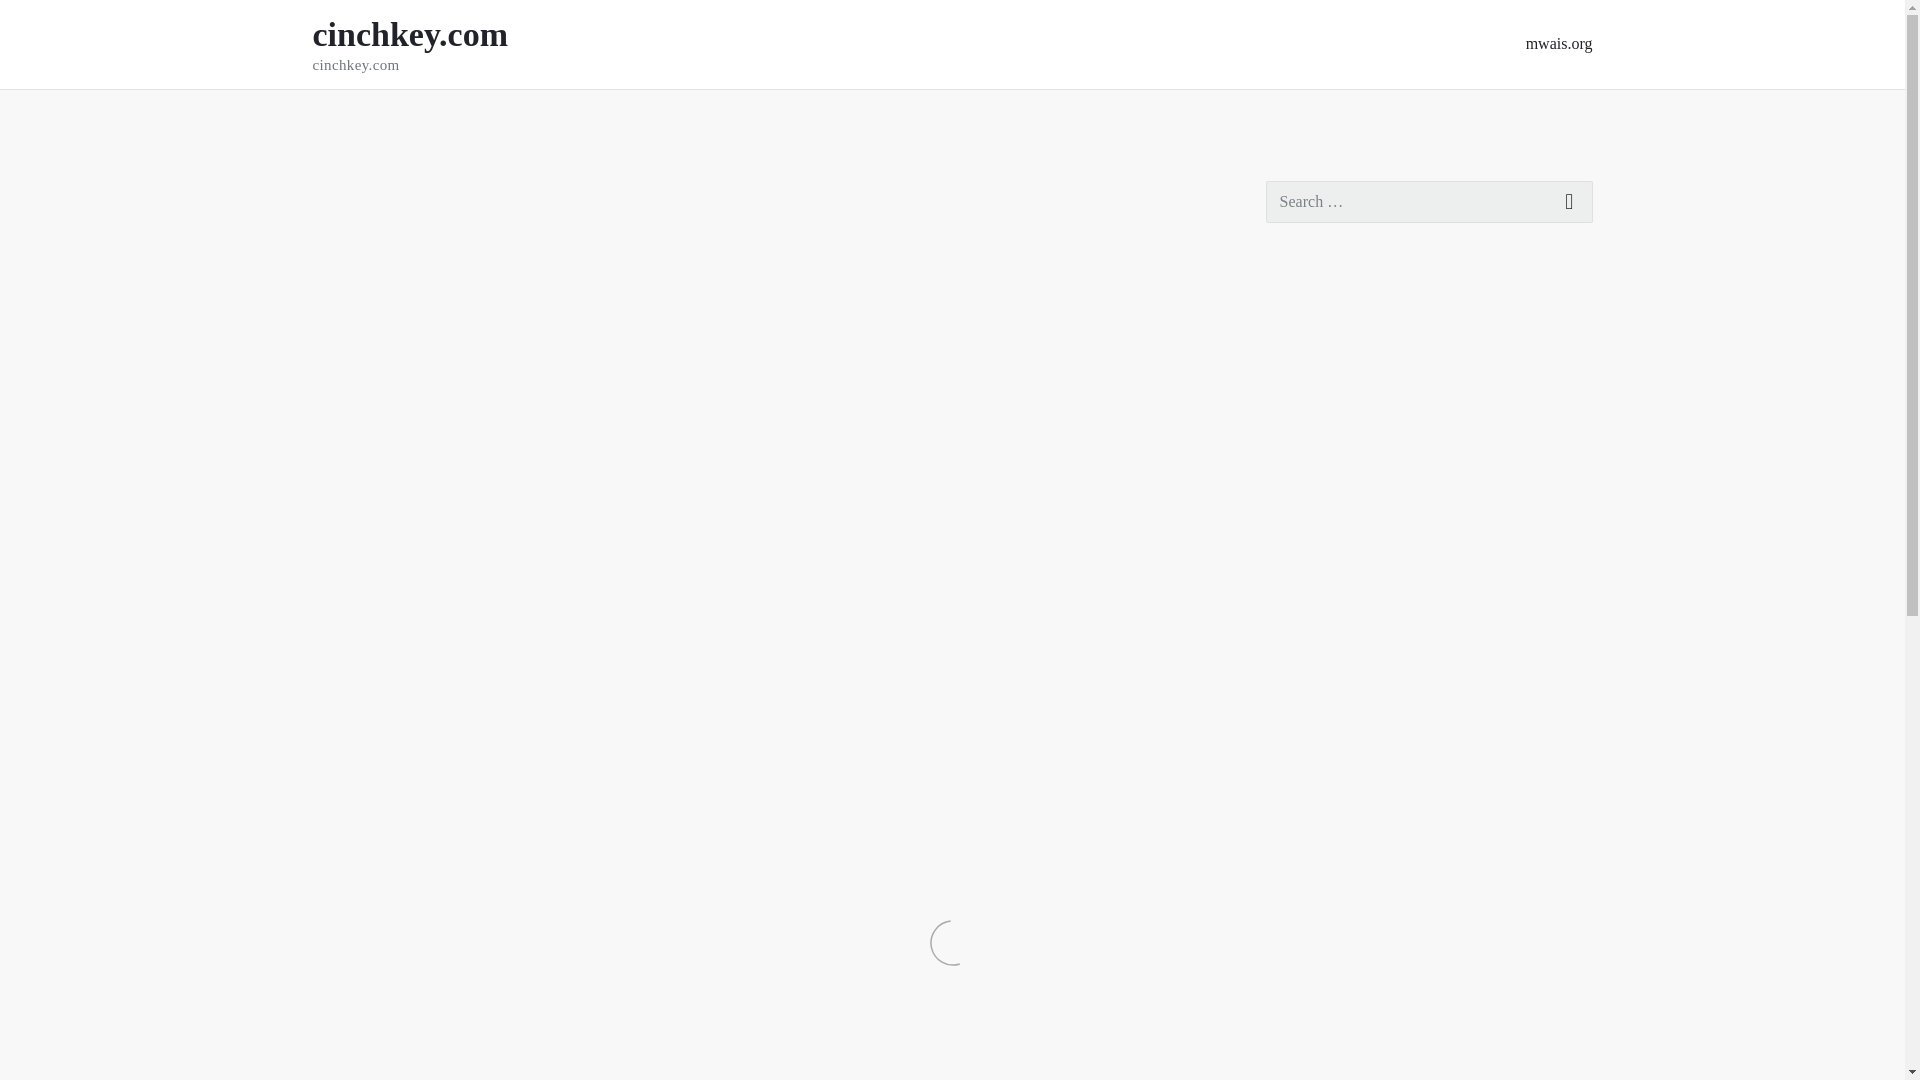 This screenshot has height=1080, width=1920. Describe the element at coordinates (444, 191) in the screenshot. I see `Posts by cinchkey` at that location.